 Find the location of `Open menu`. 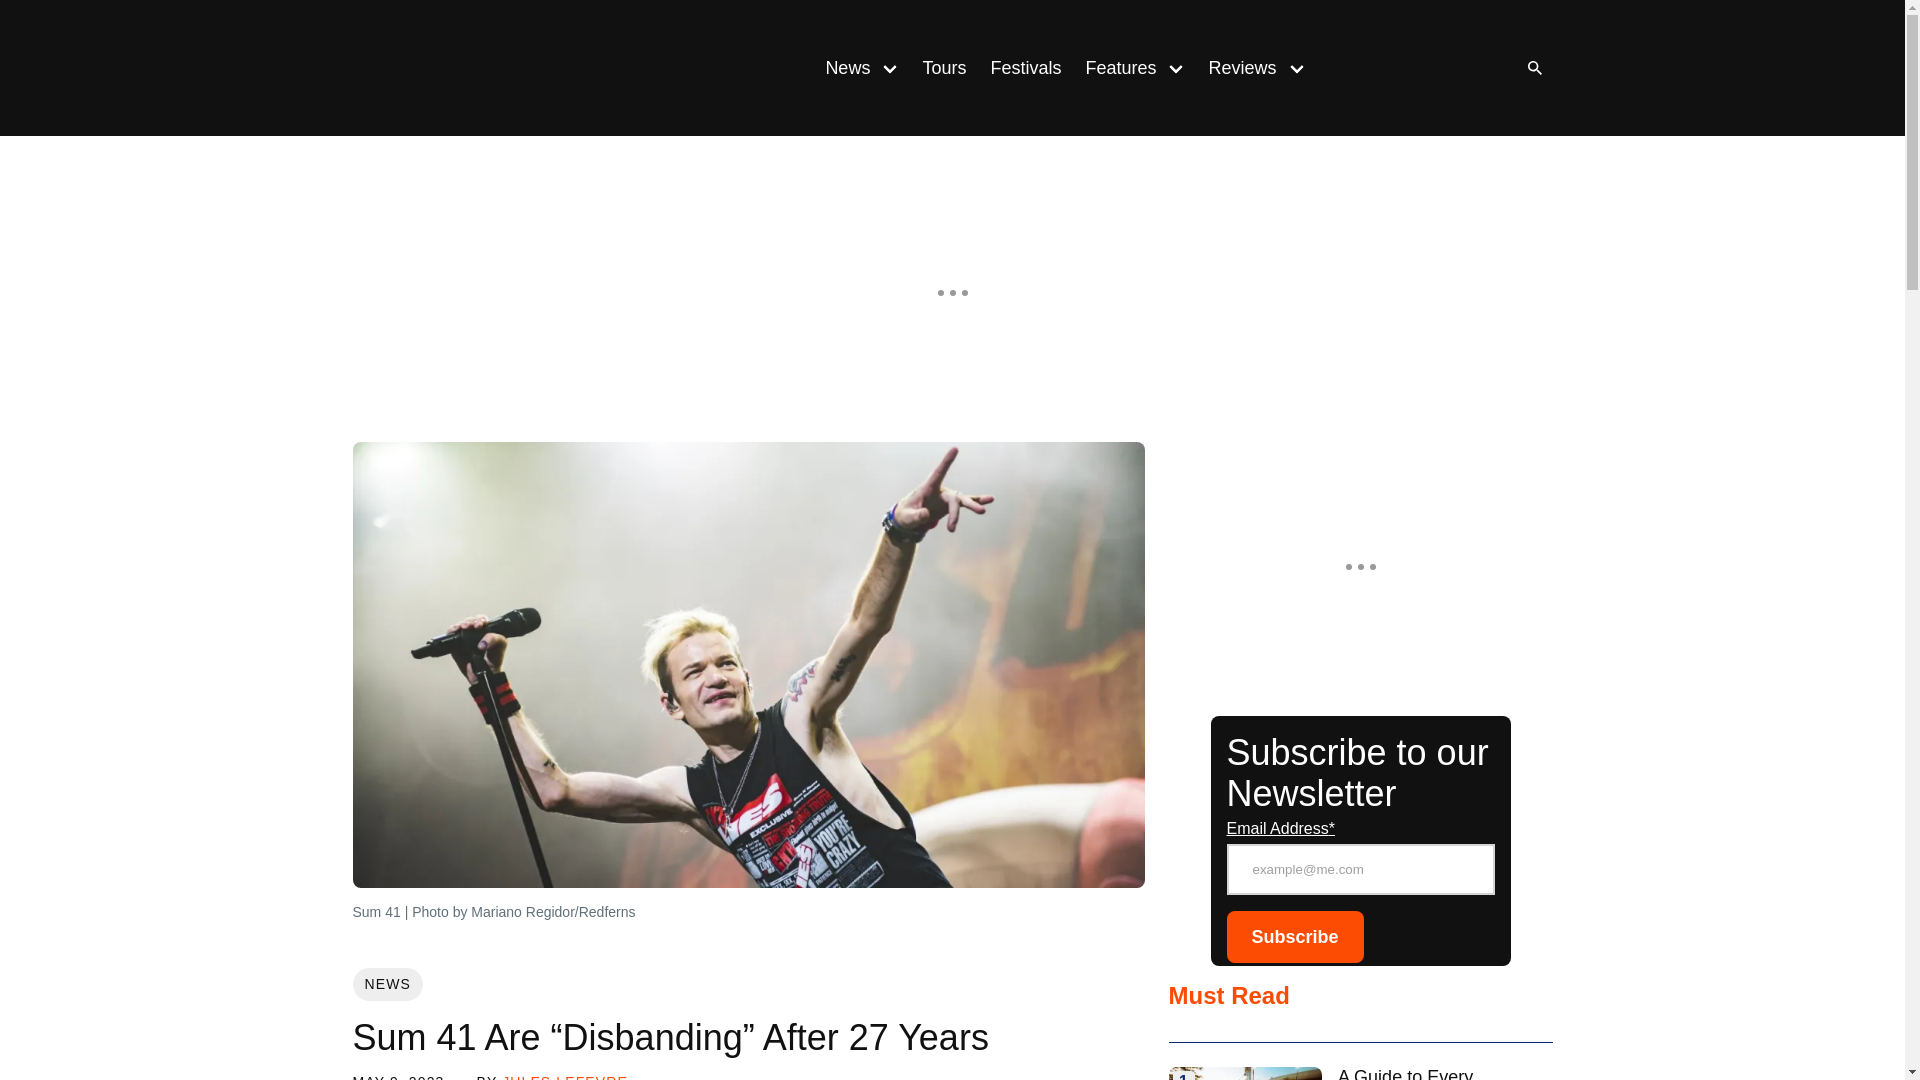

Open menu is located at coordinates (890, 67).